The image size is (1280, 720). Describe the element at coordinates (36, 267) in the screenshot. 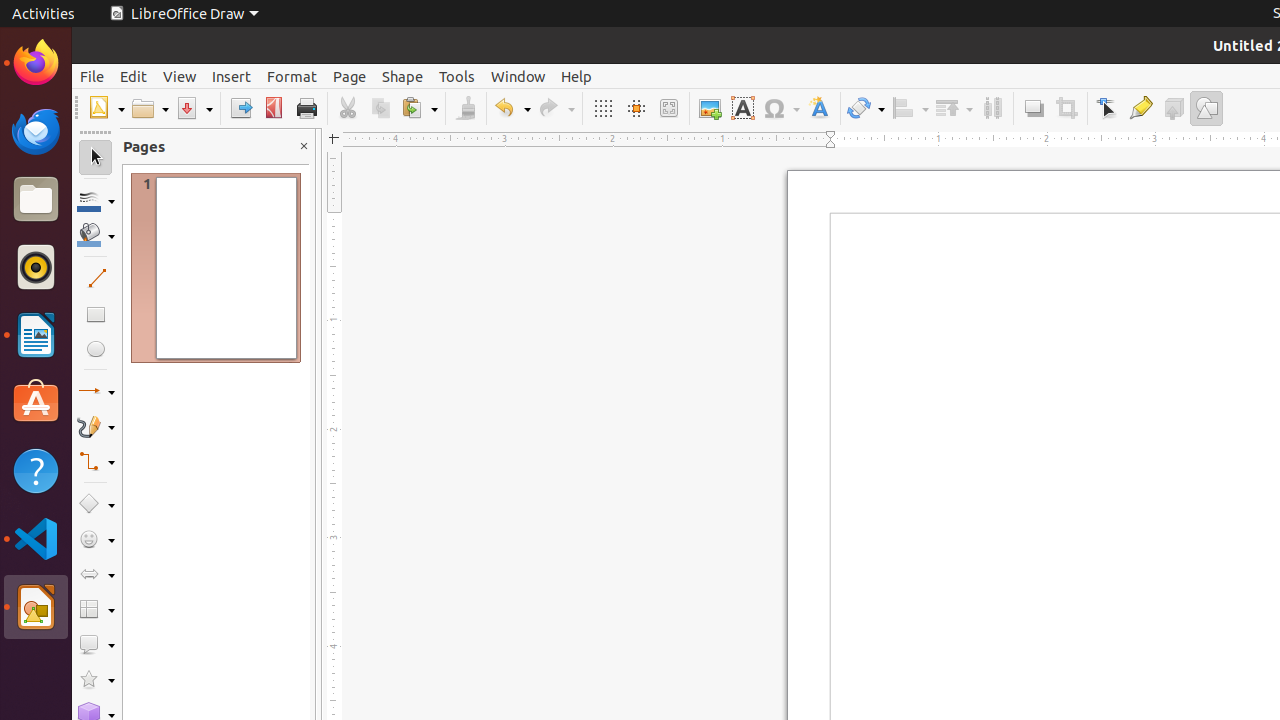

I see `Rhythmbox` at that location.